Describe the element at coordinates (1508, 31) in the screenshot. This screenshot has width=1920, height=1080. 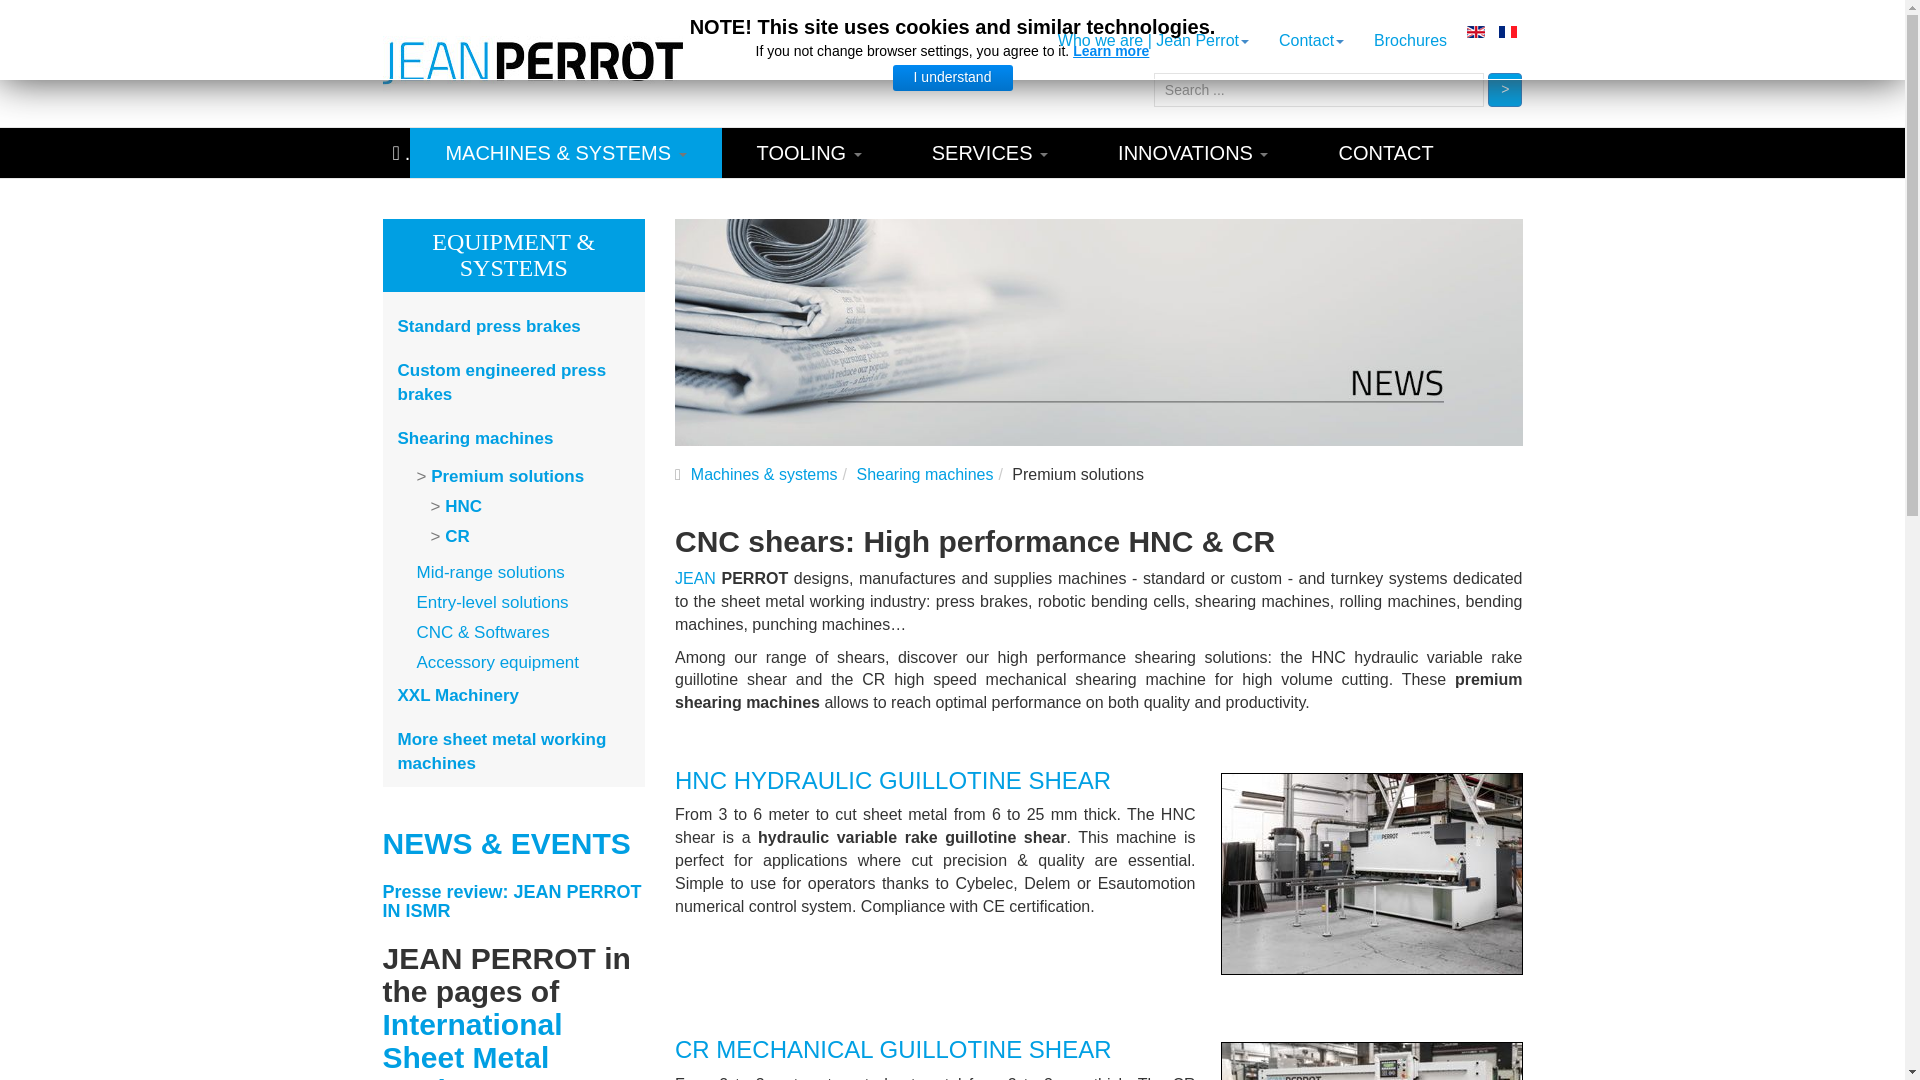
I see `FR` at that location.